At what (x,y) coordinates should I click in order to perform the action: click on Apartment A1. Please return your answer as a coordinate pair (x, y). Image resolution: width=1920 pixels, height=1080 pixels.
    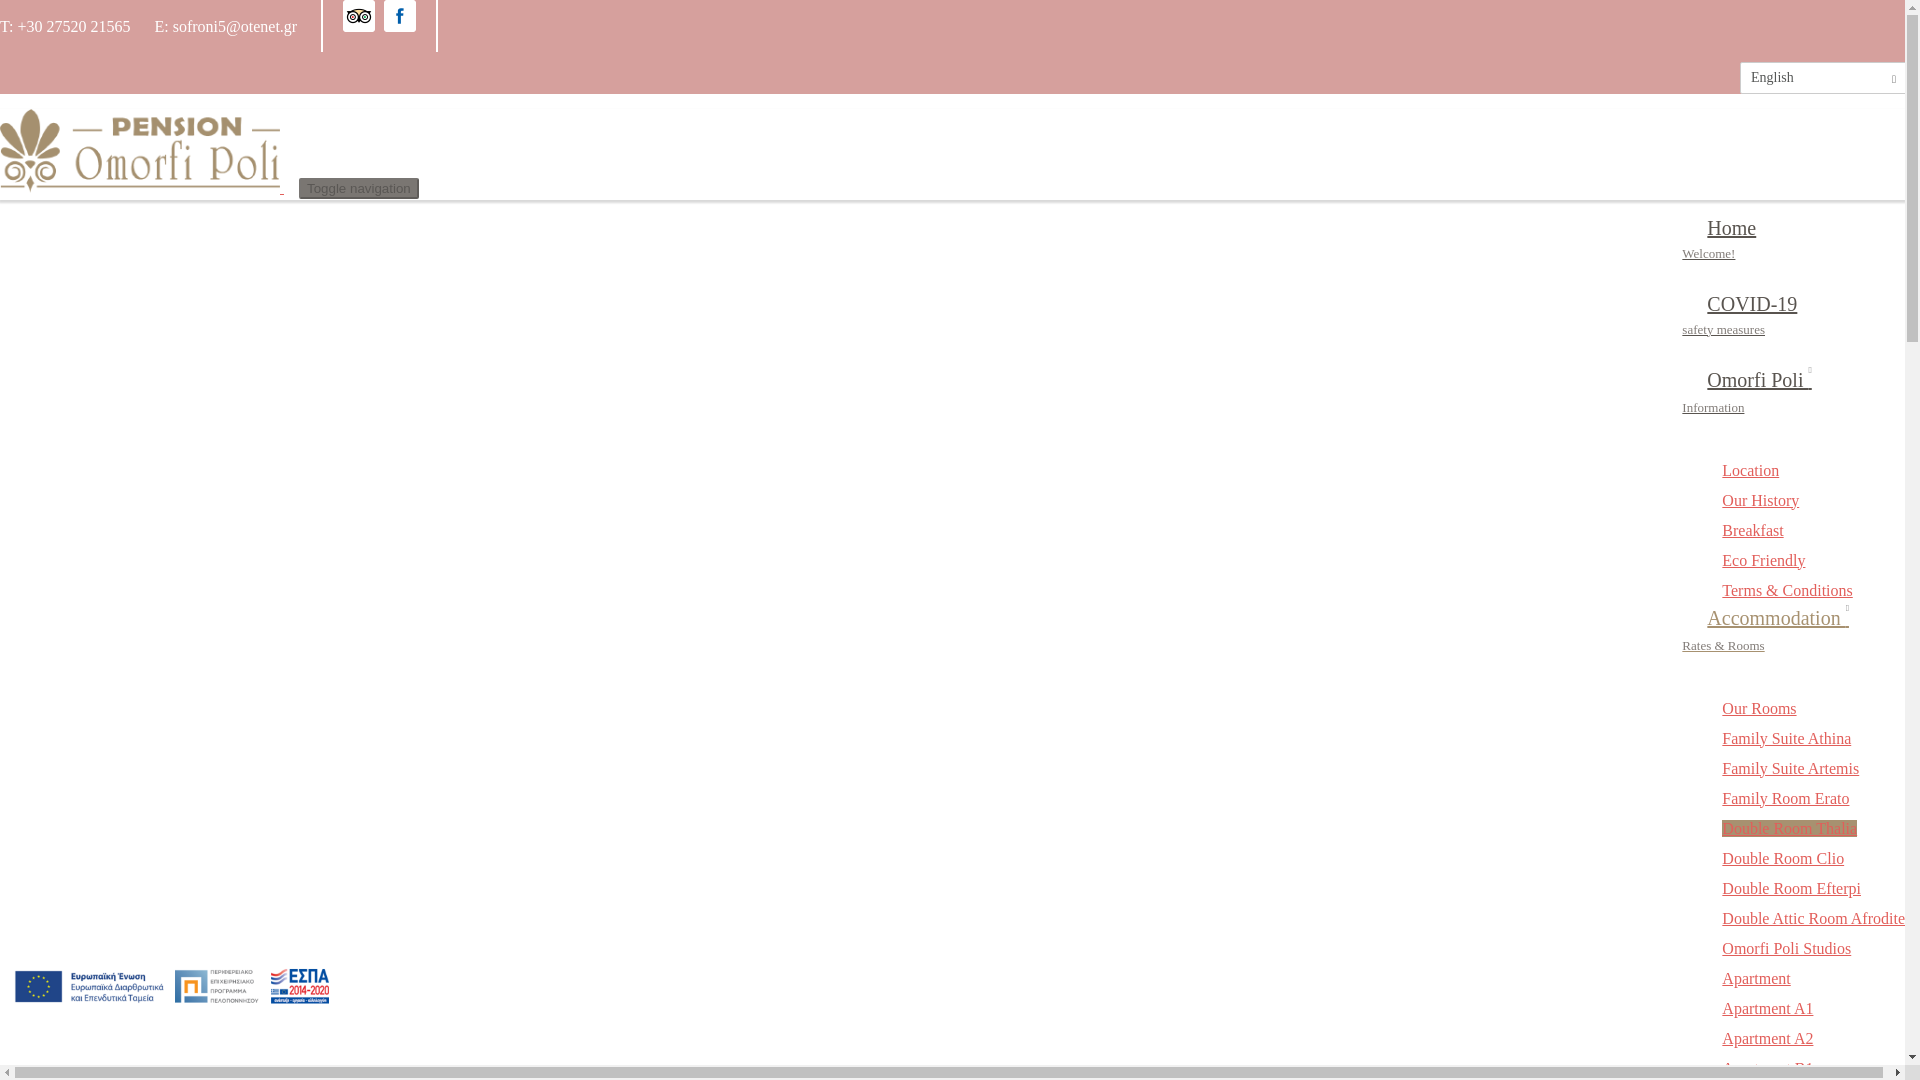
    Looking at the image, I should click on (1767, 1008).